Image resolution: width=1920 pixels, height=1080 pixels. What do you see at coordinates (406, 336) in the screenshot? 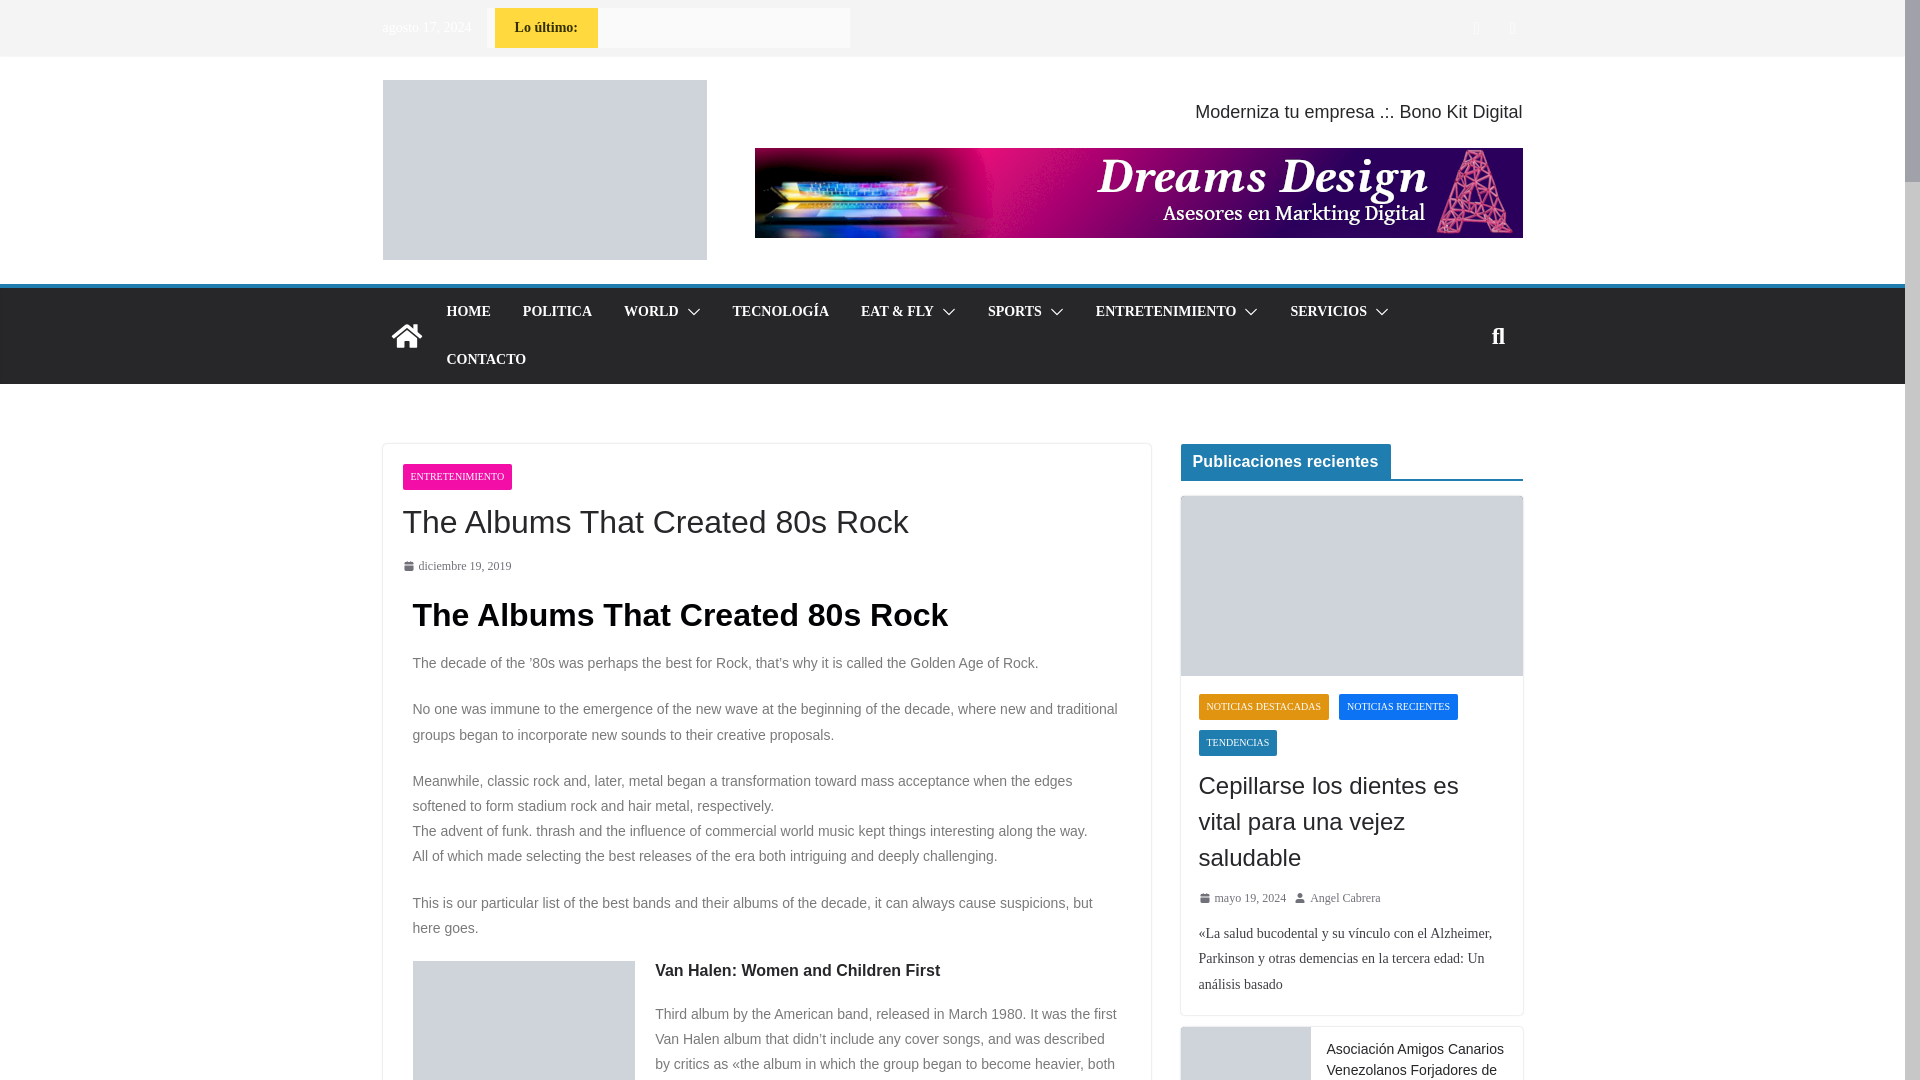
I see `Asteria Magazine` at bounding box center [406, 336].